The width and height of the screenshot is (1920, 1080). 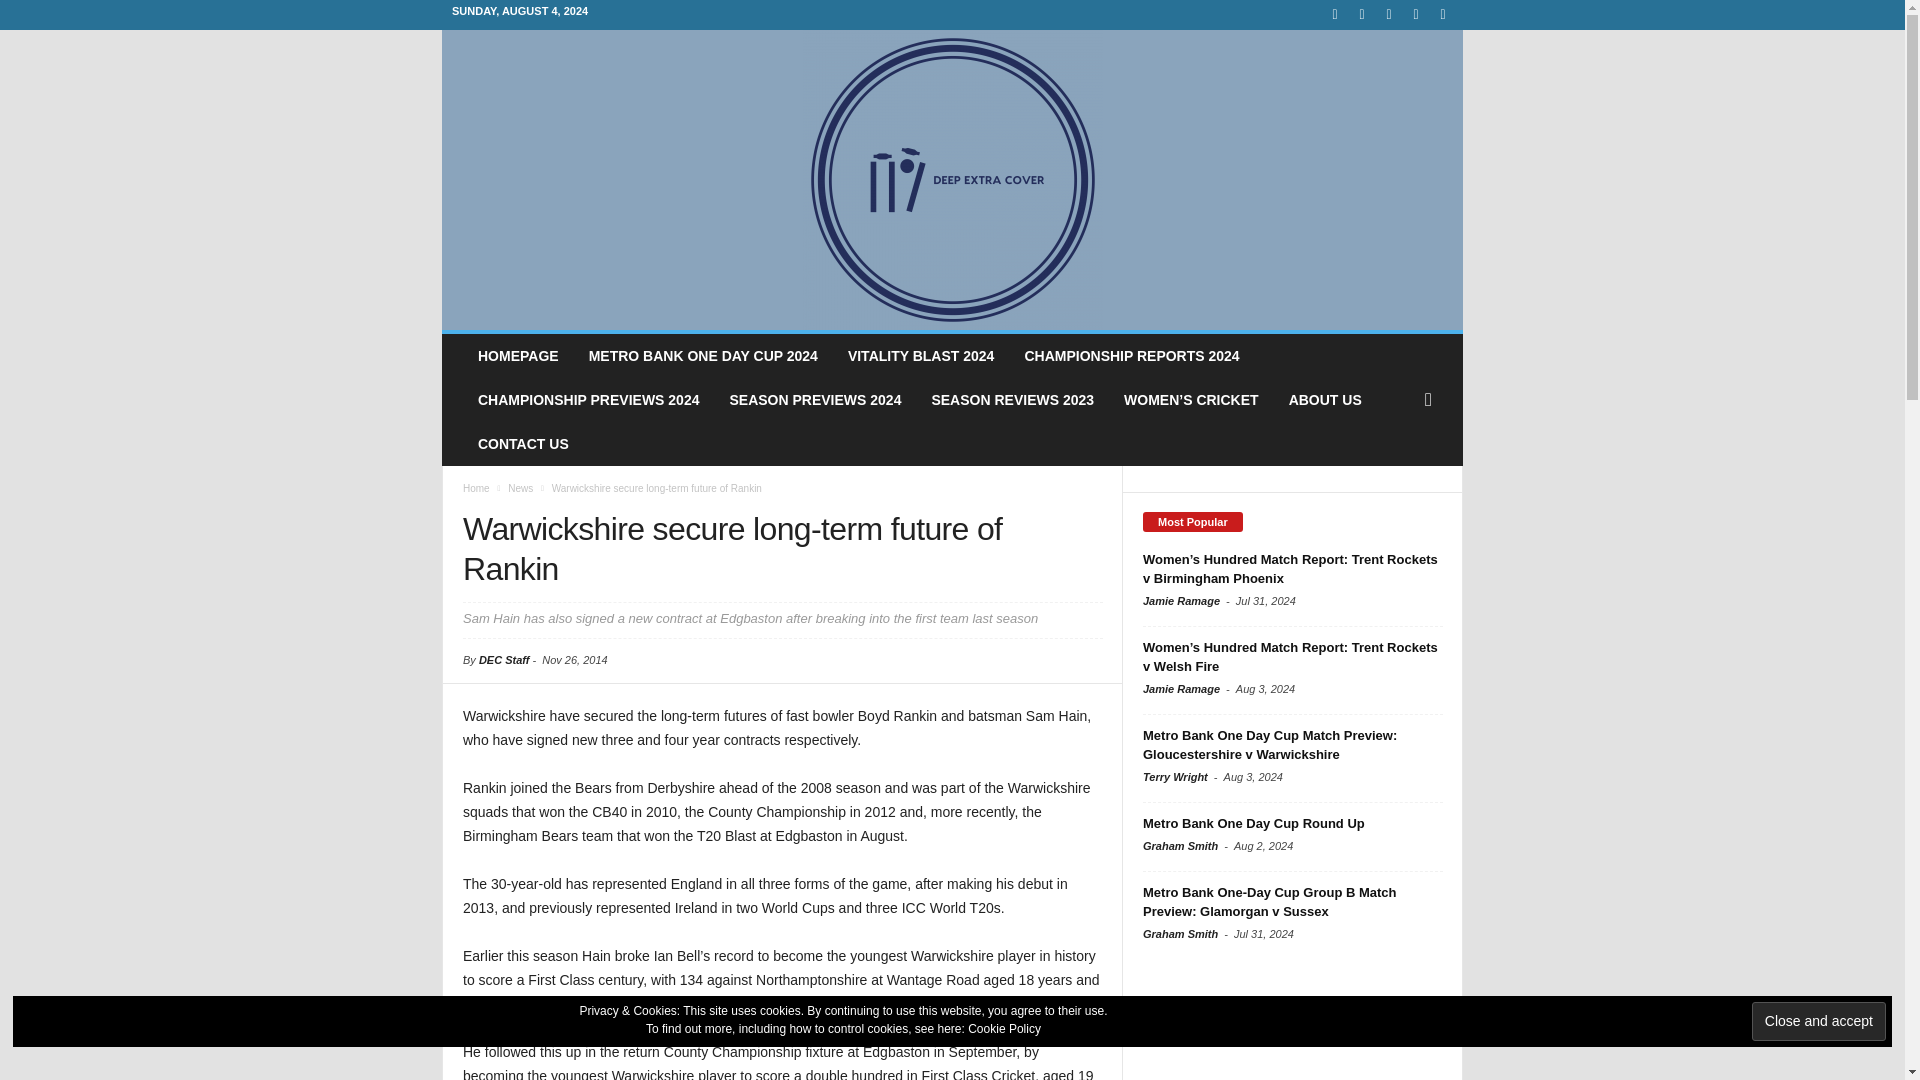 I want to click on Close and accept, so click(x=1818, y=1022).